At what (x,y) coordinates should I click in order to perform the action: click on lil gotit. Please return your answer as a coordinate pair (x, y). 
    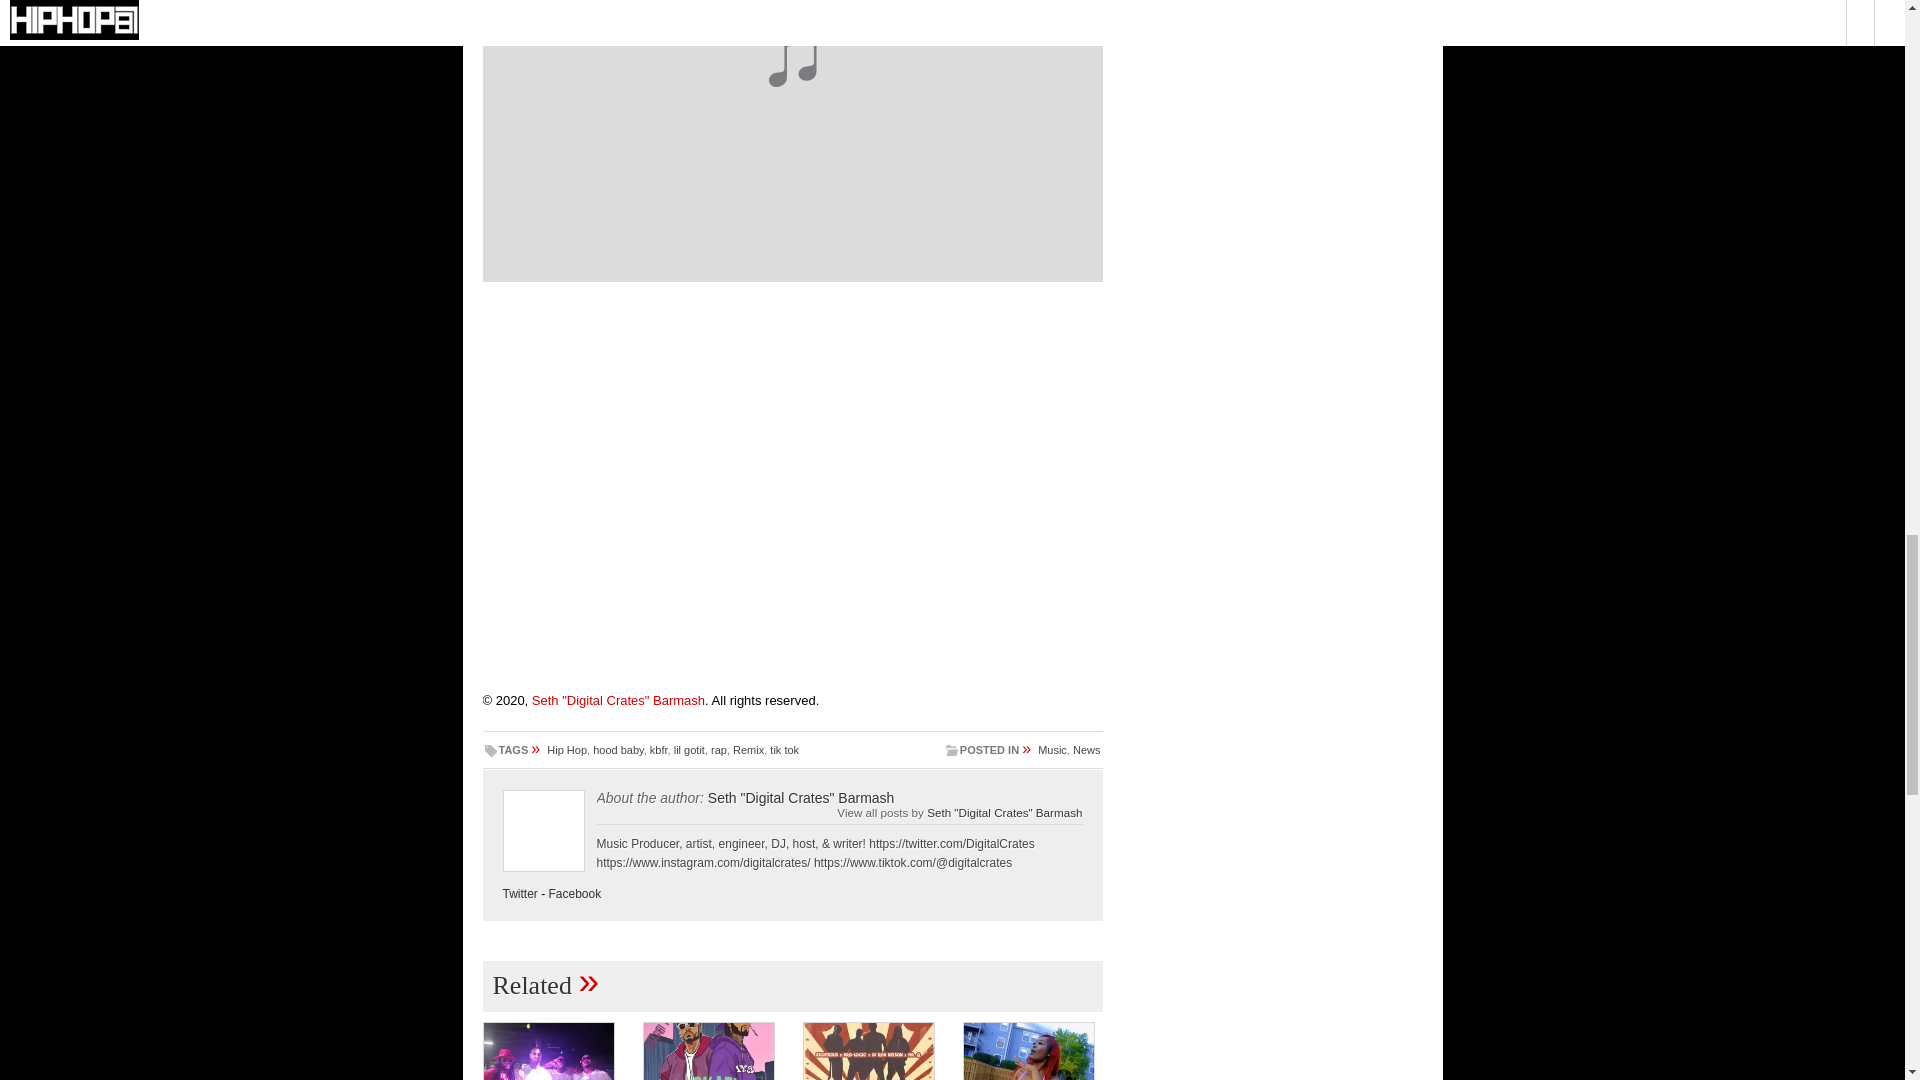
    Looking at the image, I should click on (688, 750).